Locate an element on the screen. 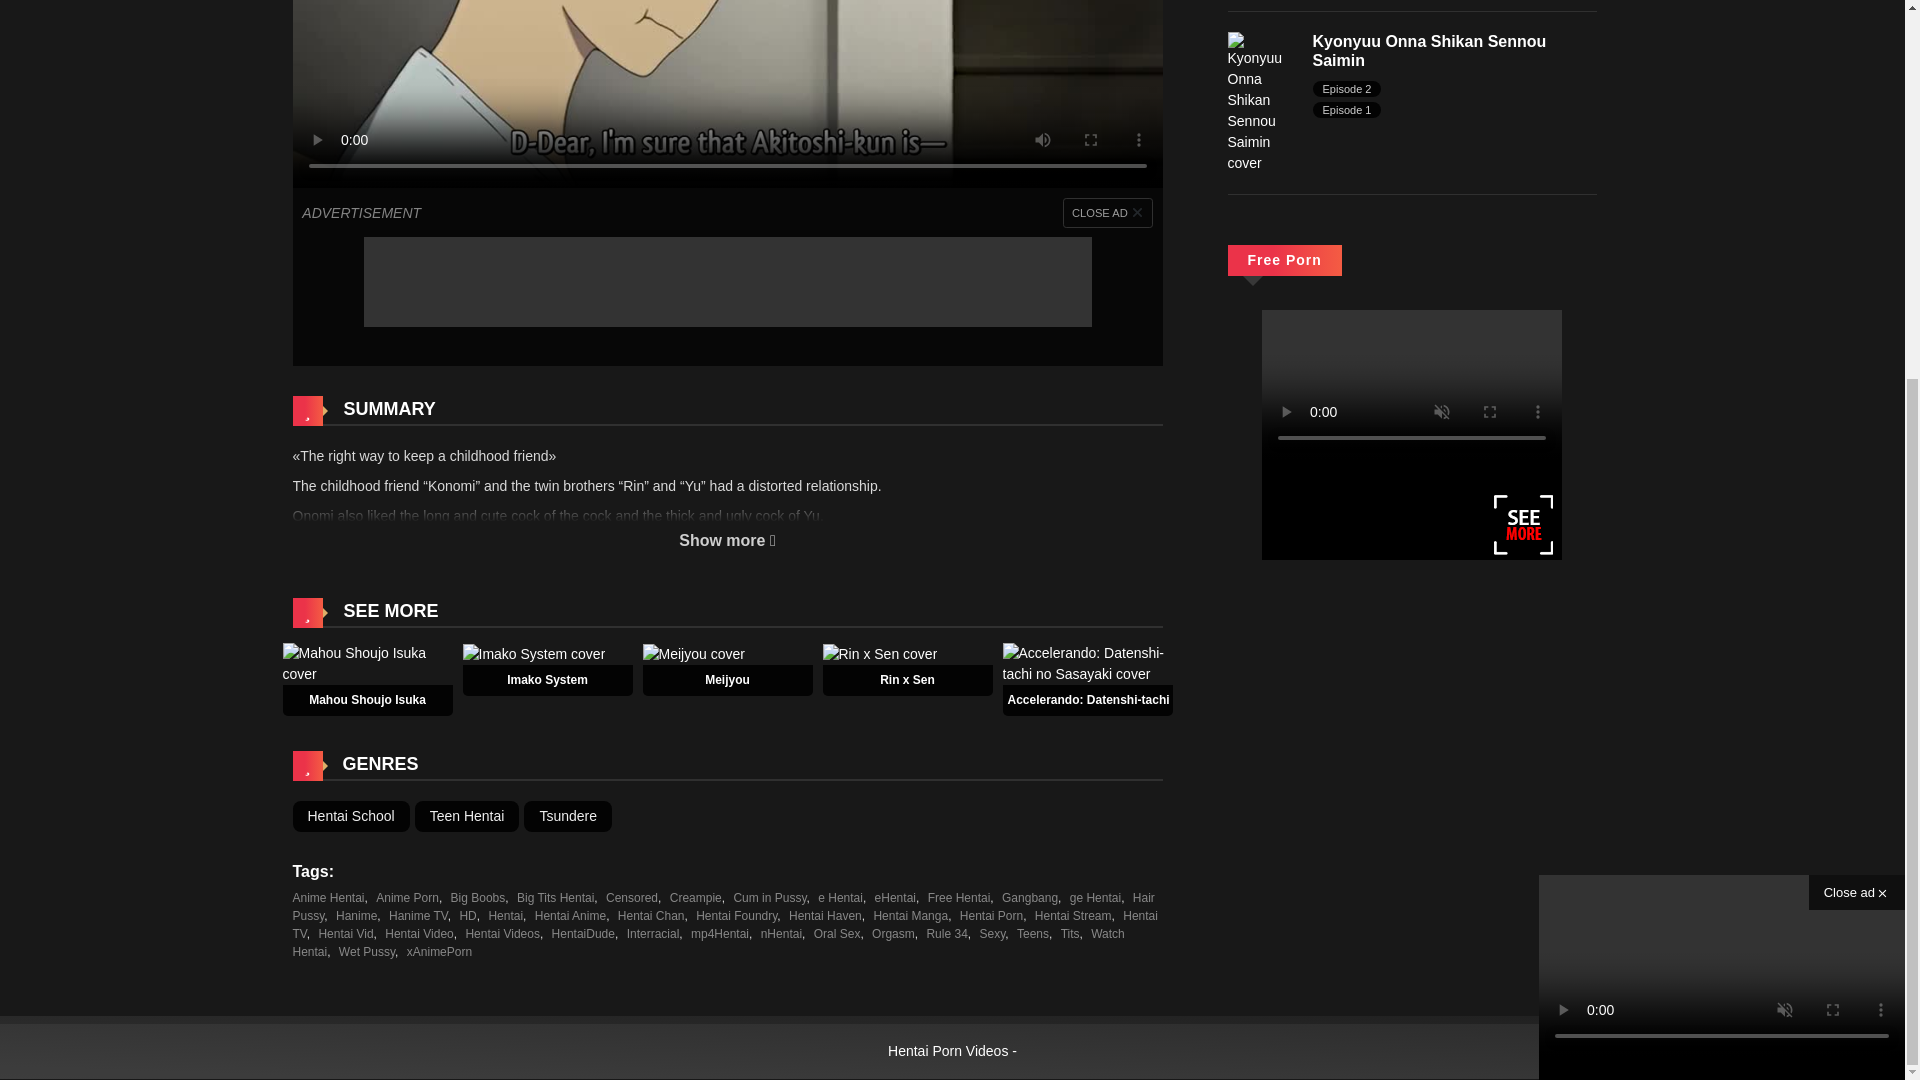 Image resolution: width=1920 pixels, height=1080 pixels. Tsundere is located at coordinates (568, 816).